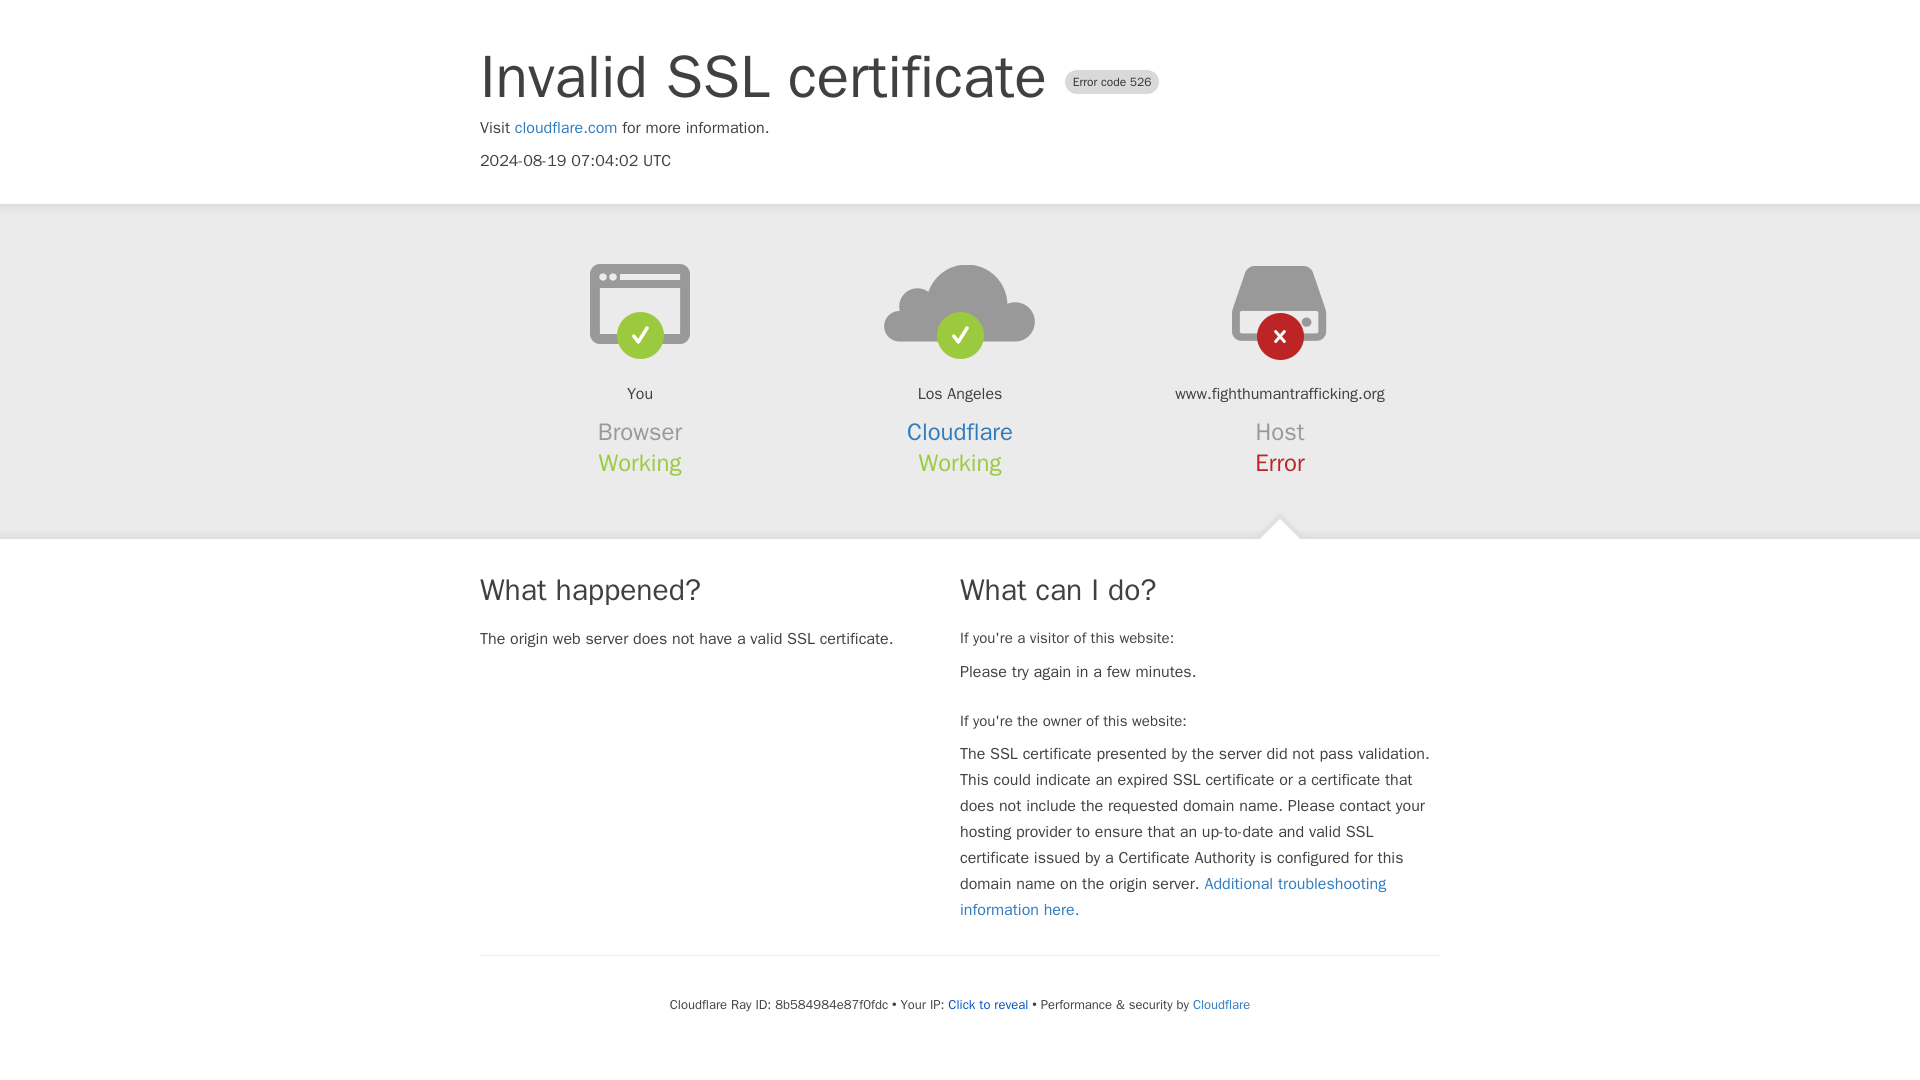  Describe the element at coordinates (988, 1004) in the screenshot. I see `Click to reveal` at that location.